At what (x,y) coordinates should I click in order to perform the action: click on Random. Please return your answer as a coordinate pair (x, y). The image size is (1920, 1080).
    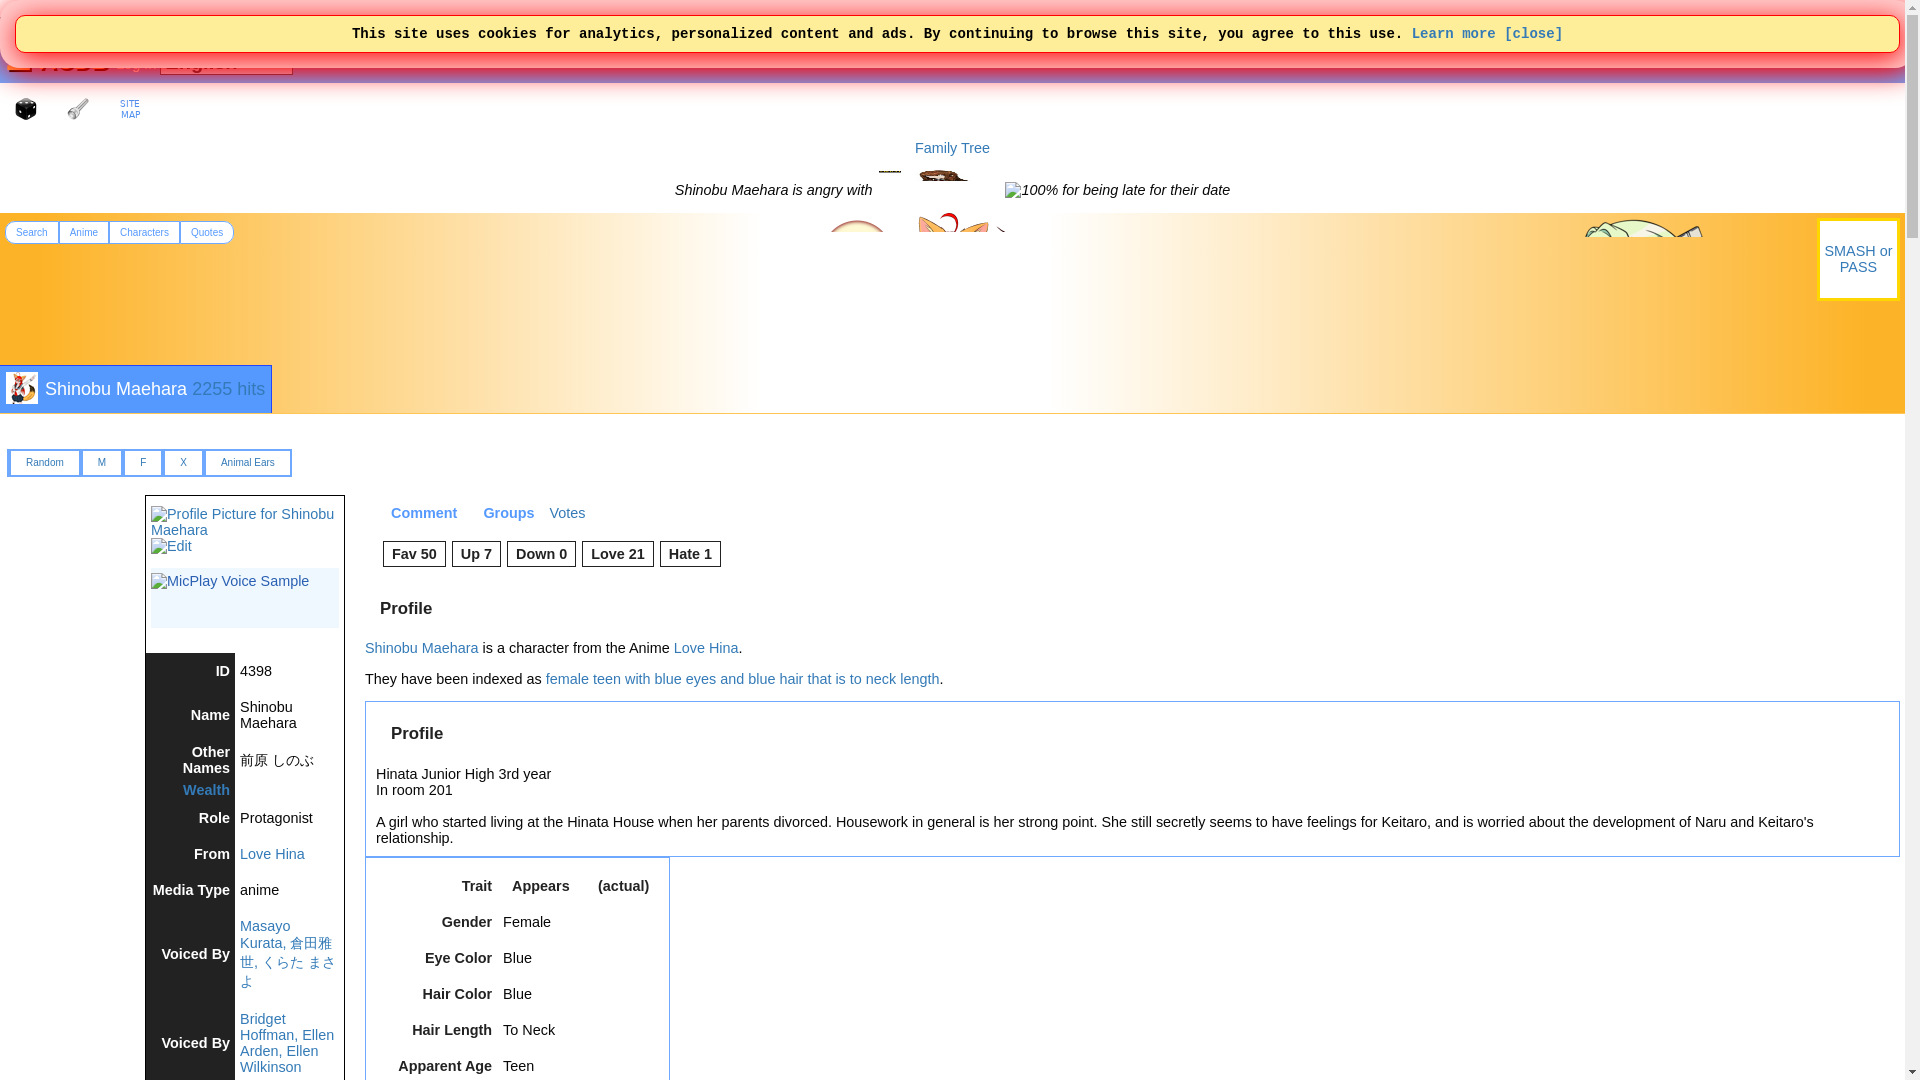
    Looking at the image, I should click on (44, 462).